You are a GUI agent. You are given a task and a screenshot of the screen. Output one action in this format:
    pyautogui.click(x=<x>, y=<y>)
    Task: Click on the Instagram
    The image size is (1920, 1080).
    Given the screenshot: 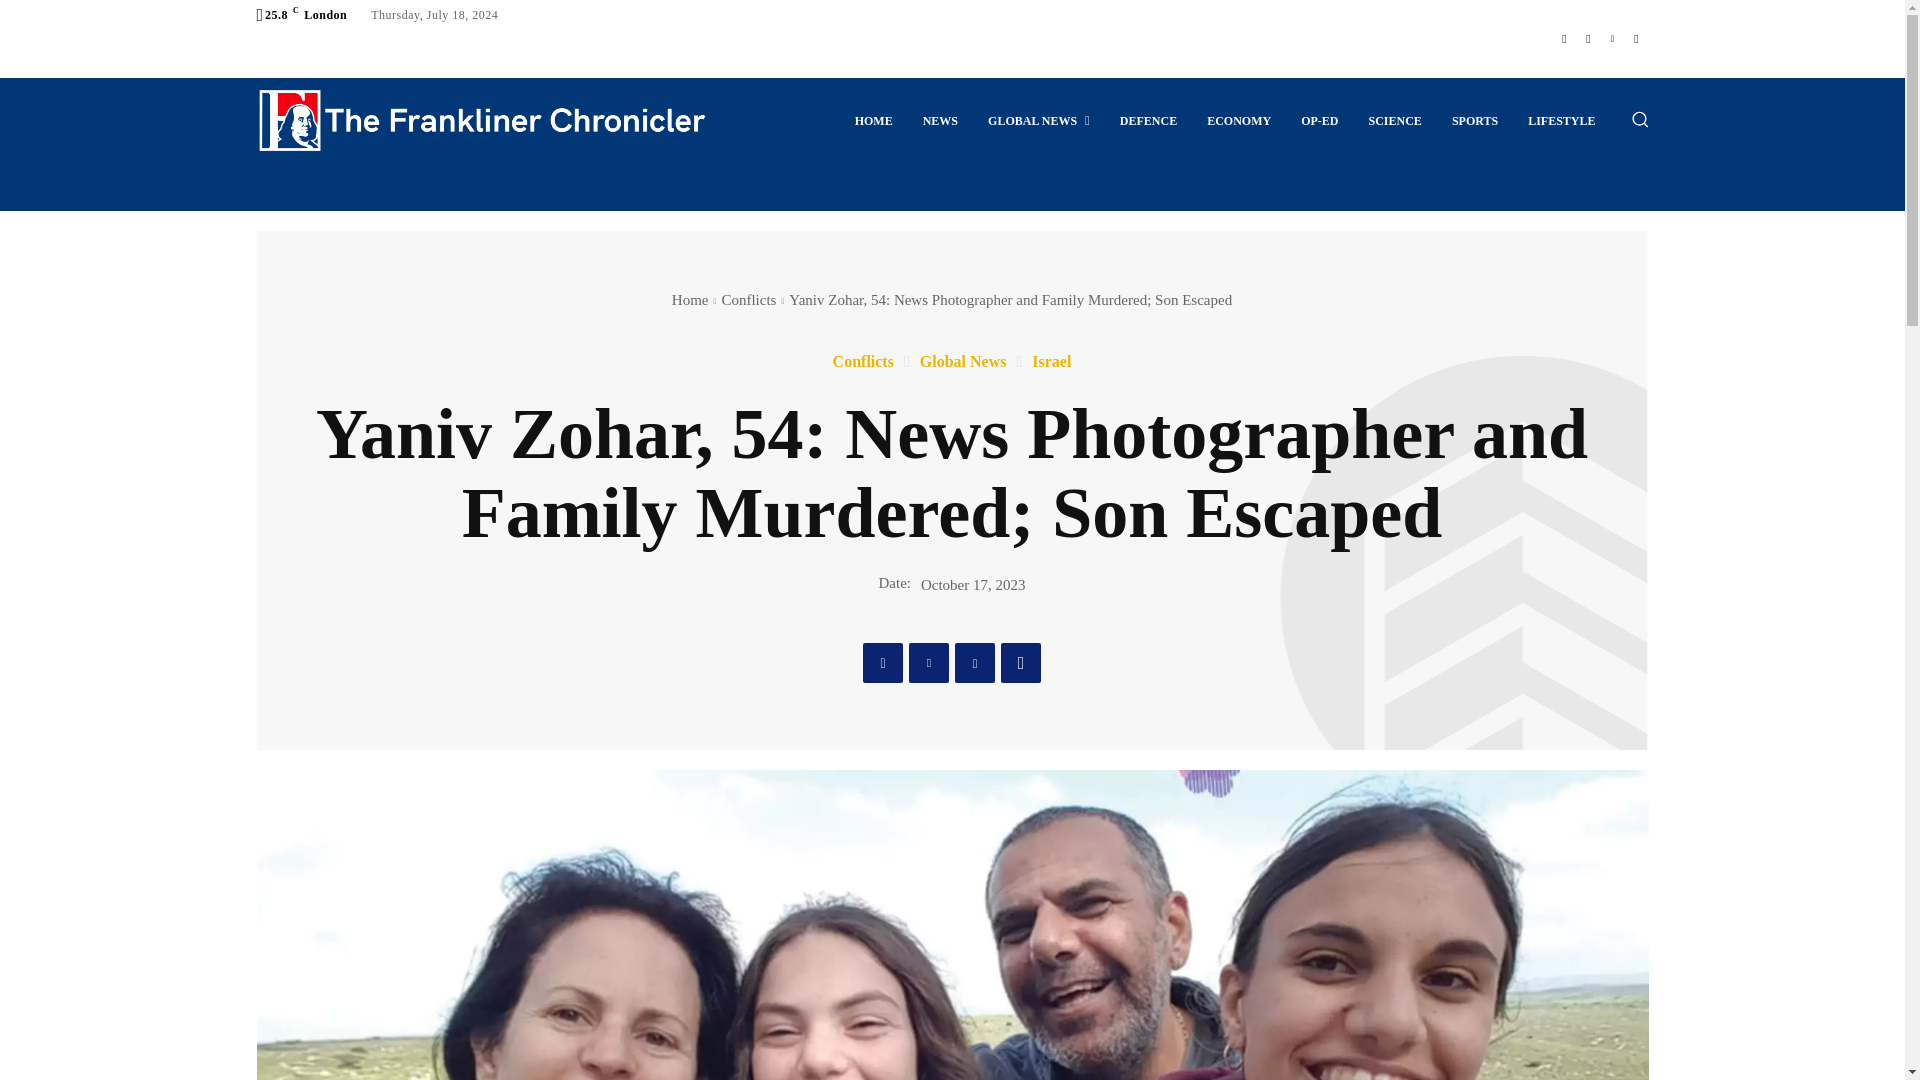 What is the action you would take?
    pyautogui.click(x=1588, y=38)
    